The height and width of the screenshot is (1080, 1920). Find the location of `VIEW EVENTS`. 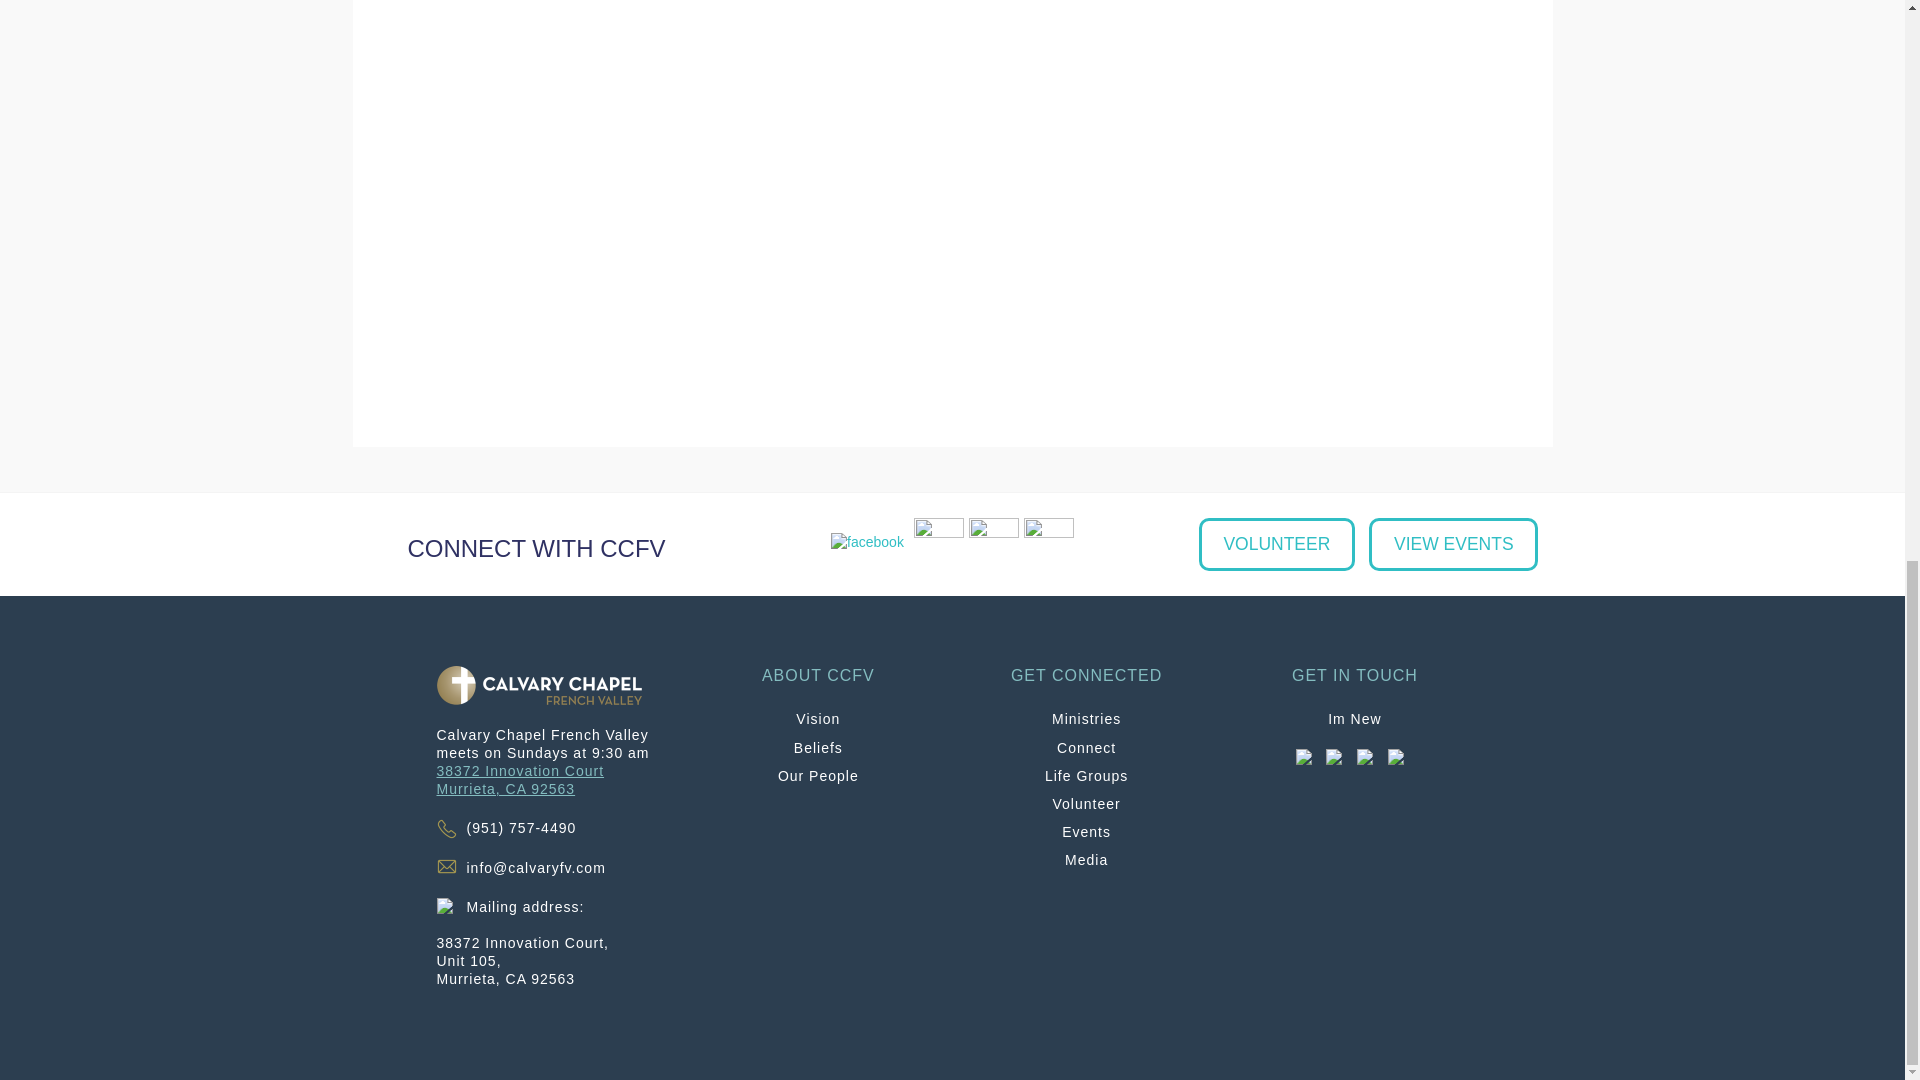

VIEW EVENTS is located at coordinates (1276, 544).